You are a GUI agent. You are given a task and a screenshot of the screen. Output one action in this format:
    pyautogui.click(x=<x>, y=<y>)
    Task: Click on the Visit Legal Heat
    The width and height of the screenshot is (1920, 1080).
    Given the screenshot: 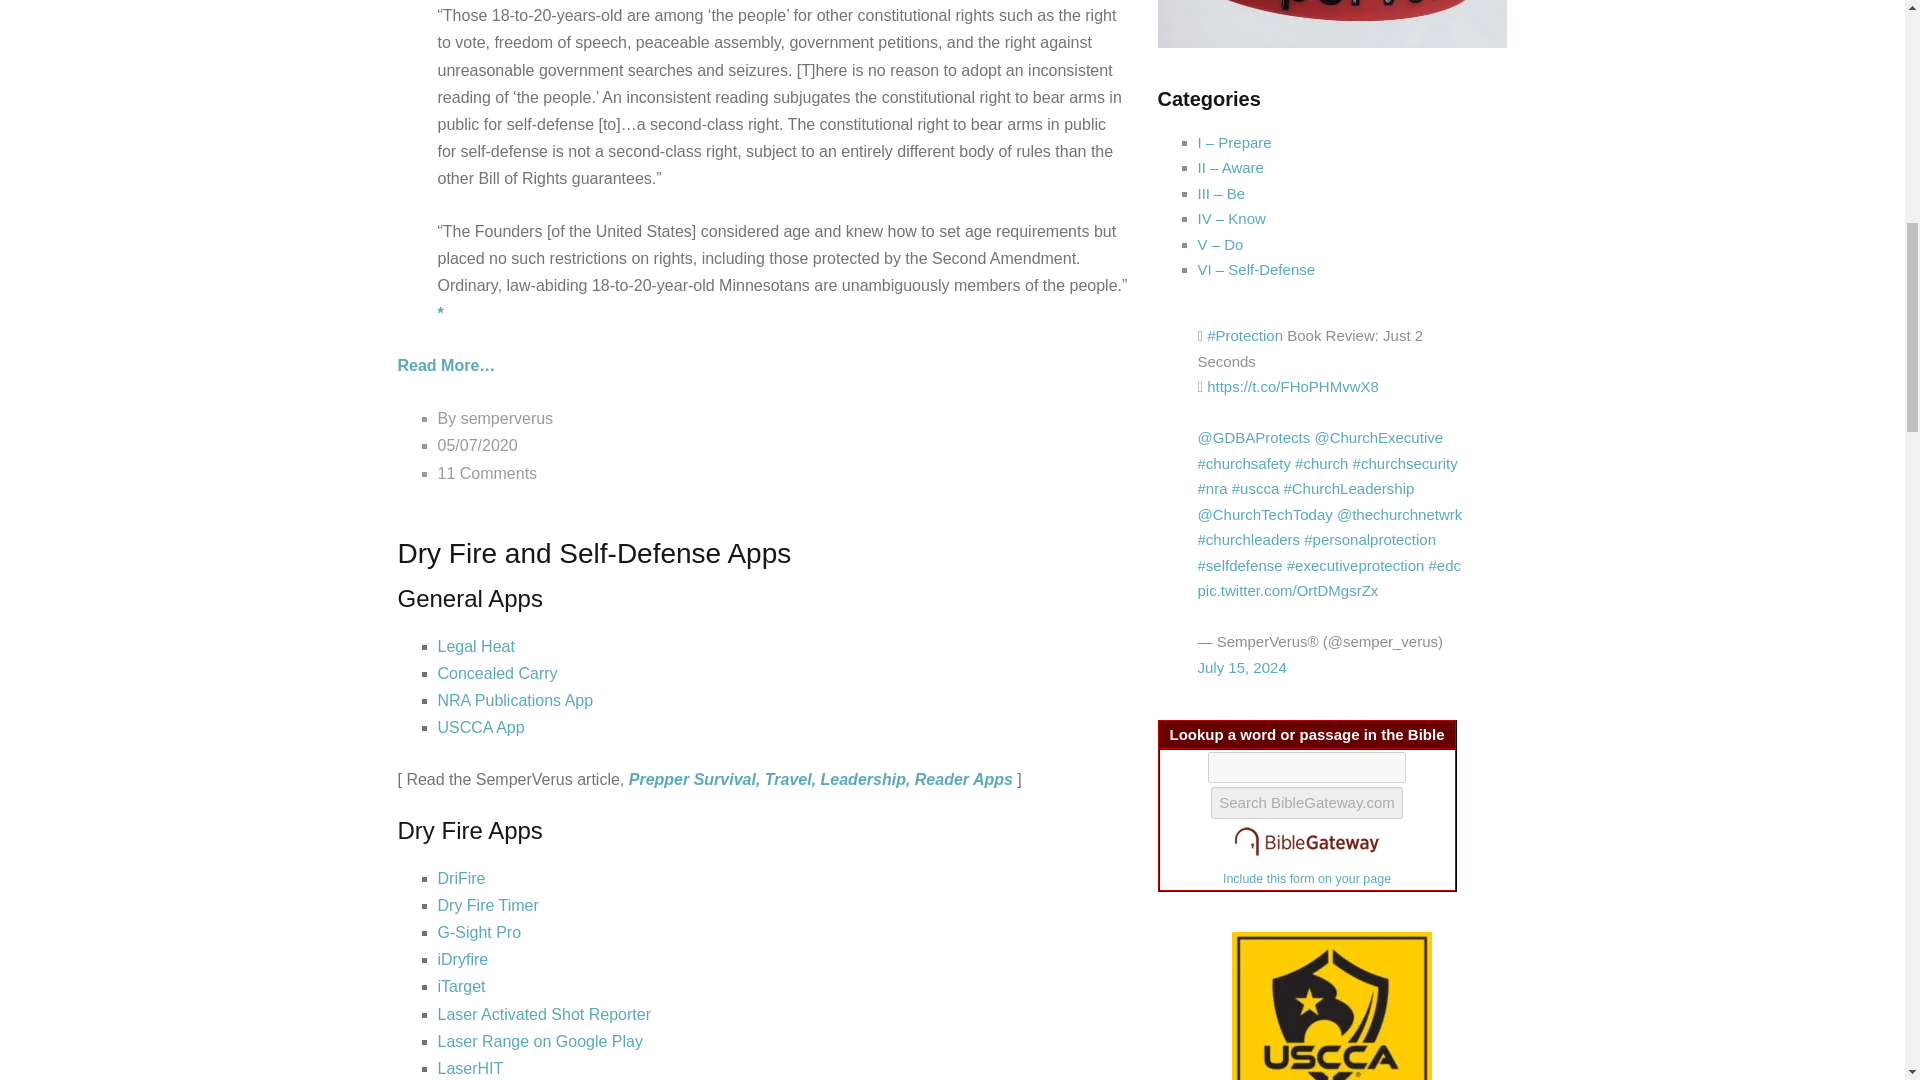 What is the action you would take?
    pyautogui.click(x=476, y=646)
    